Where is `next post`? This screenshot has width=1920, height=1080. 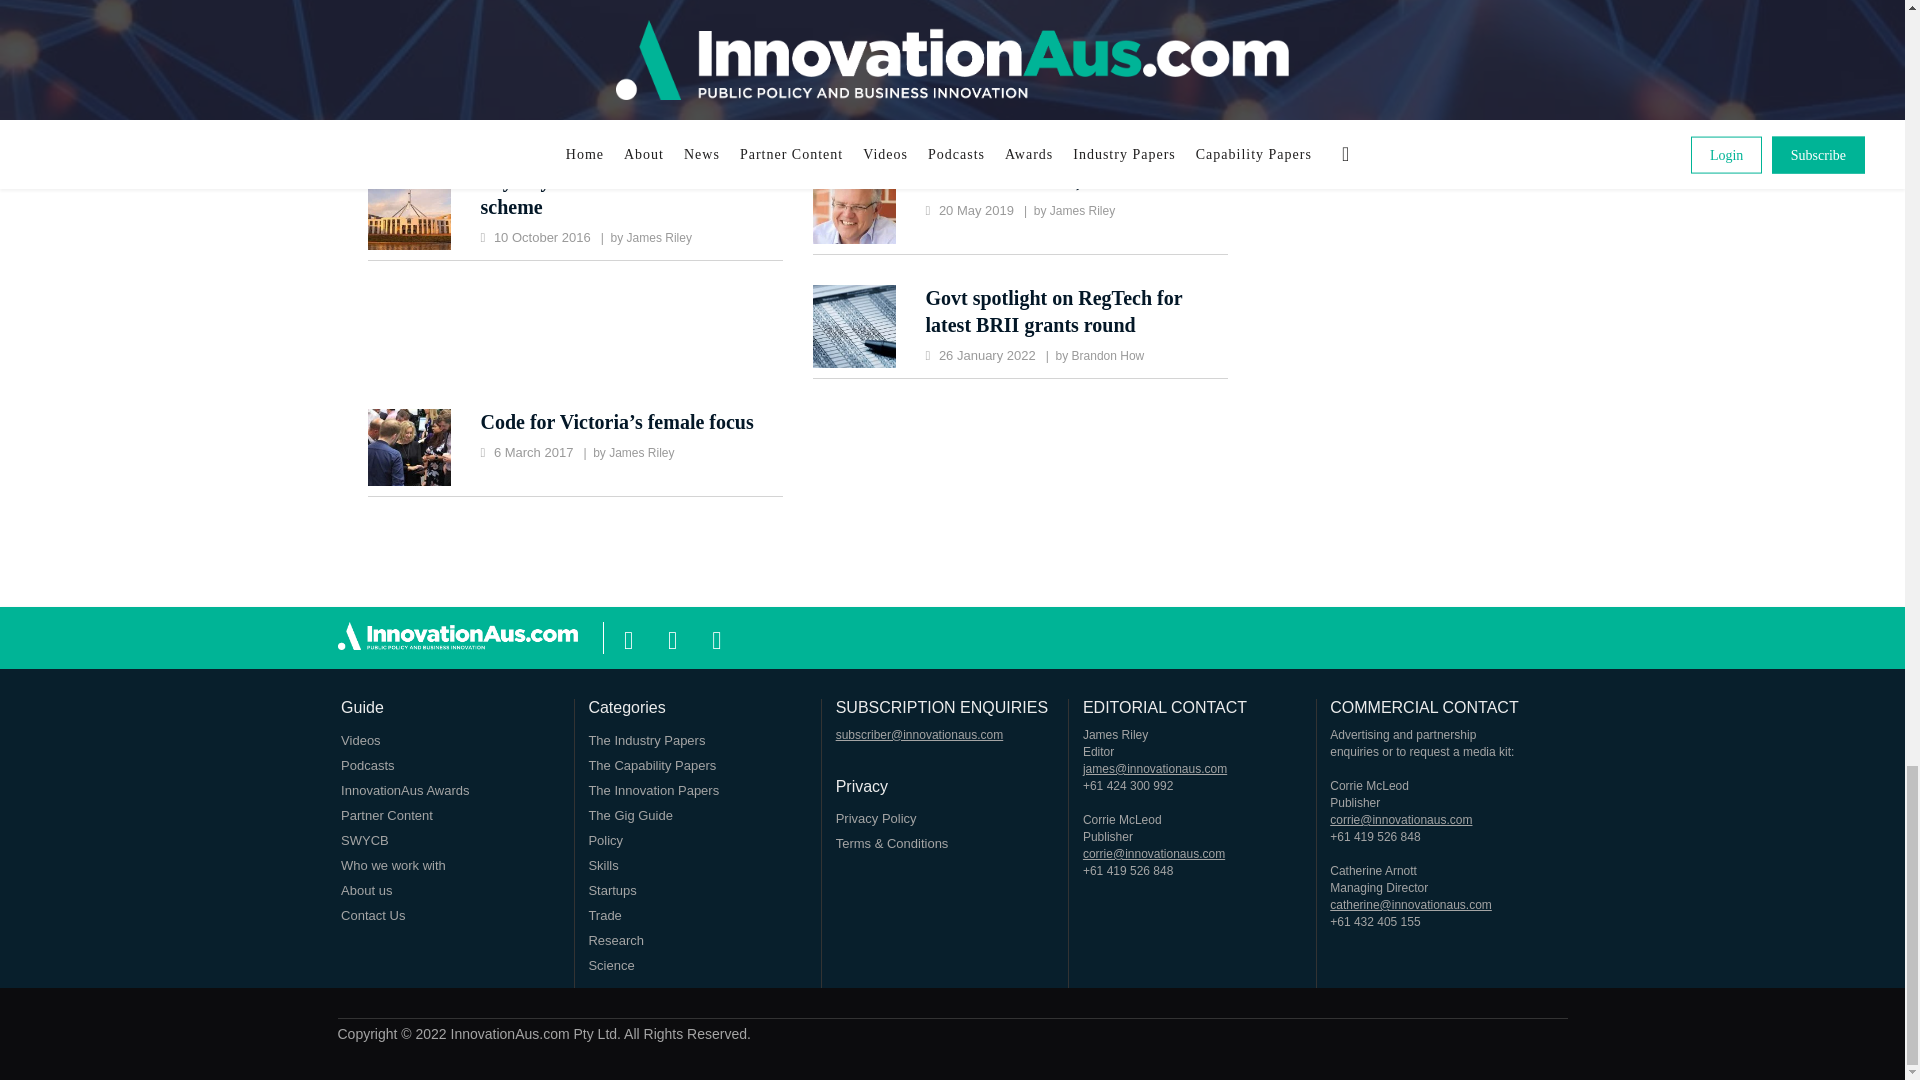
next post is located at coordinates (1028, 7).